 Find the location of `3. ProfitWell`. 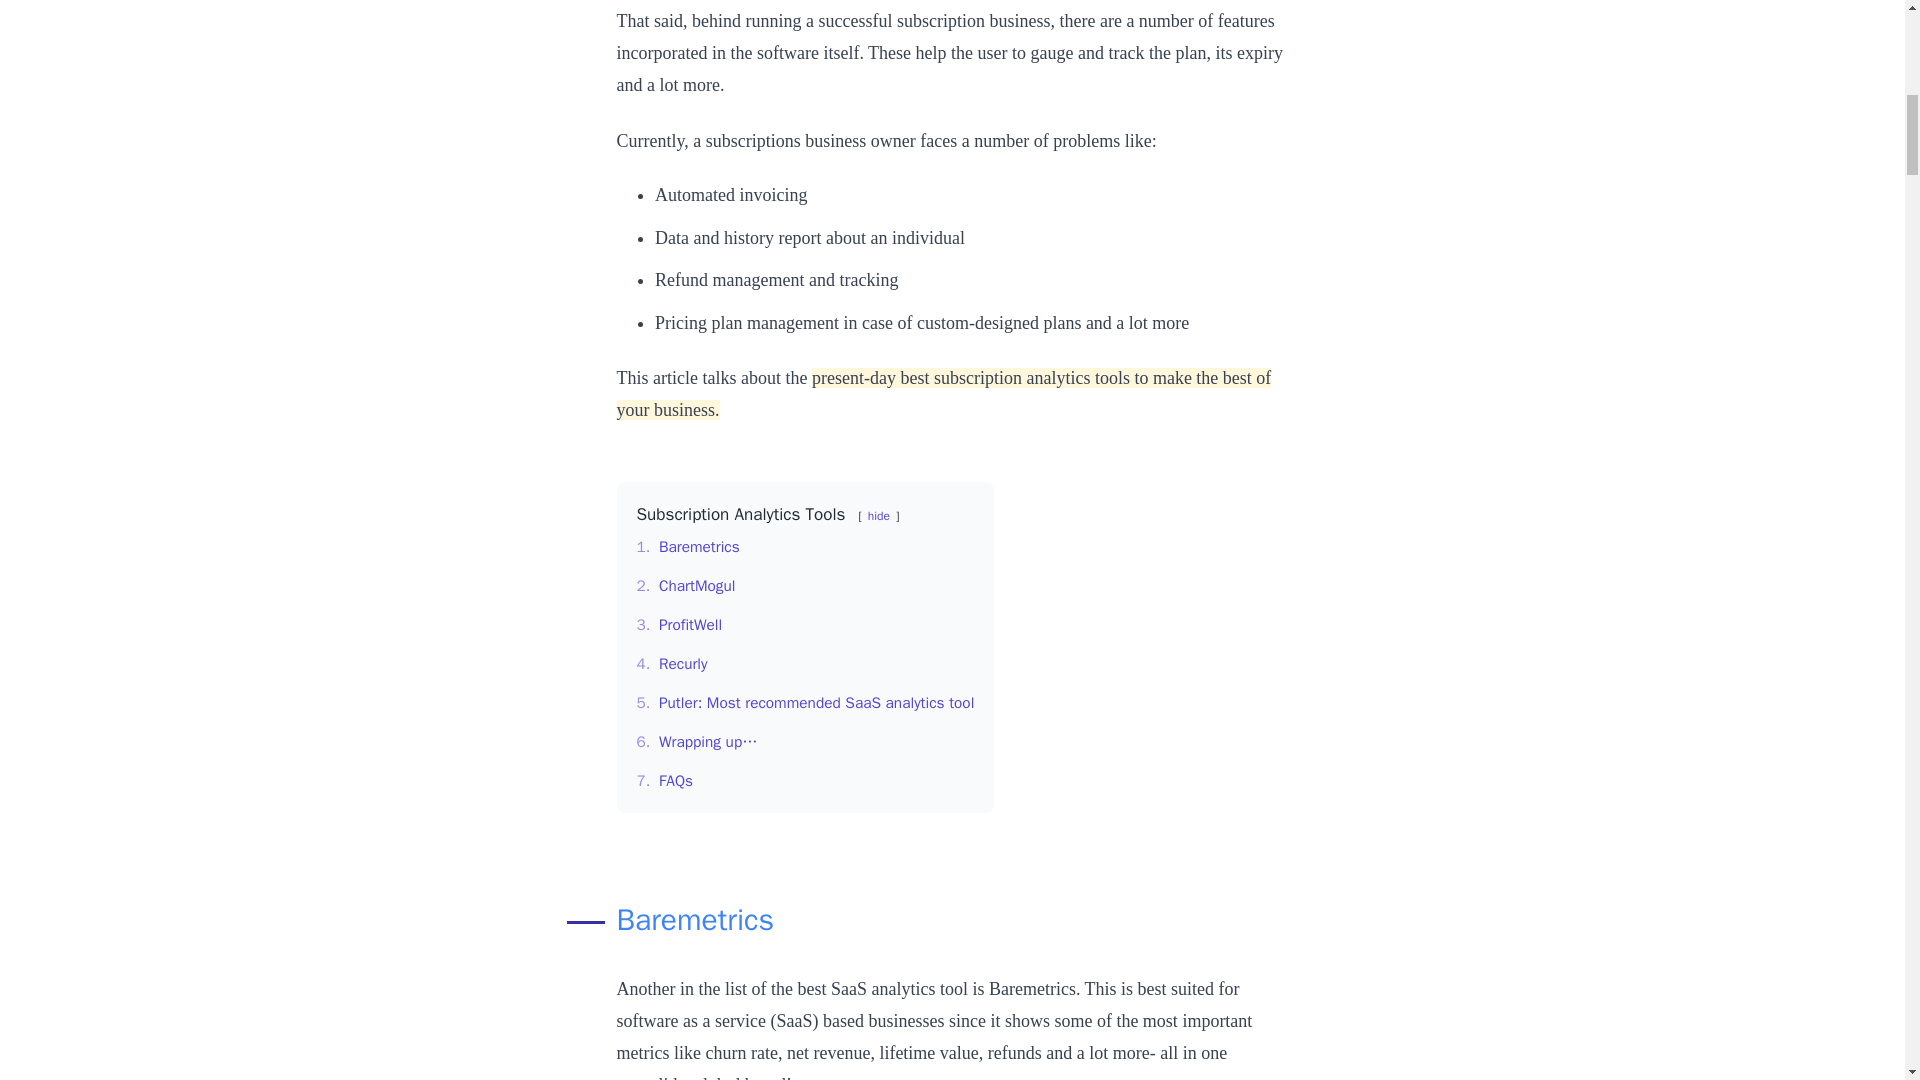

3. ProfitWell is located at coordinates (678, 624).